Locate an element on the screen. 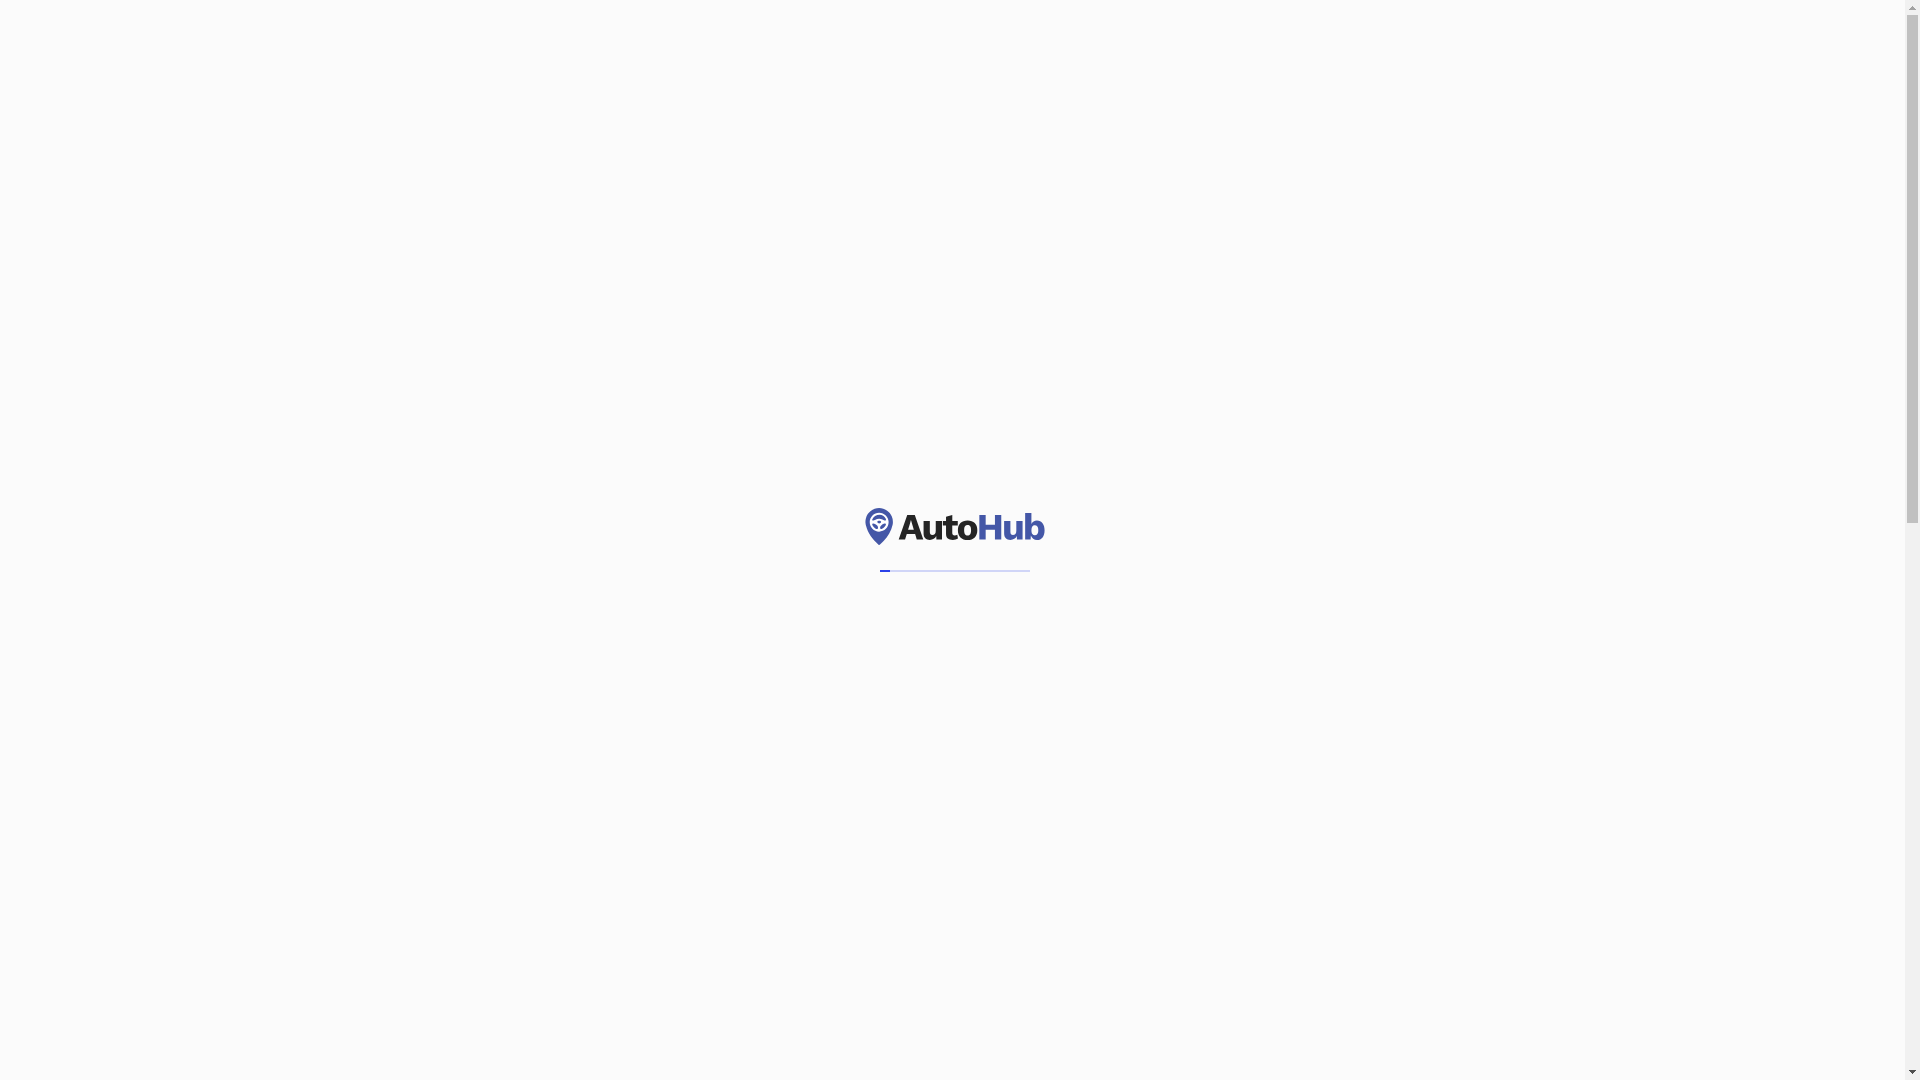 This screenshot has width=1920, height=1080. 69$ is located at coordinates (60, 1020).